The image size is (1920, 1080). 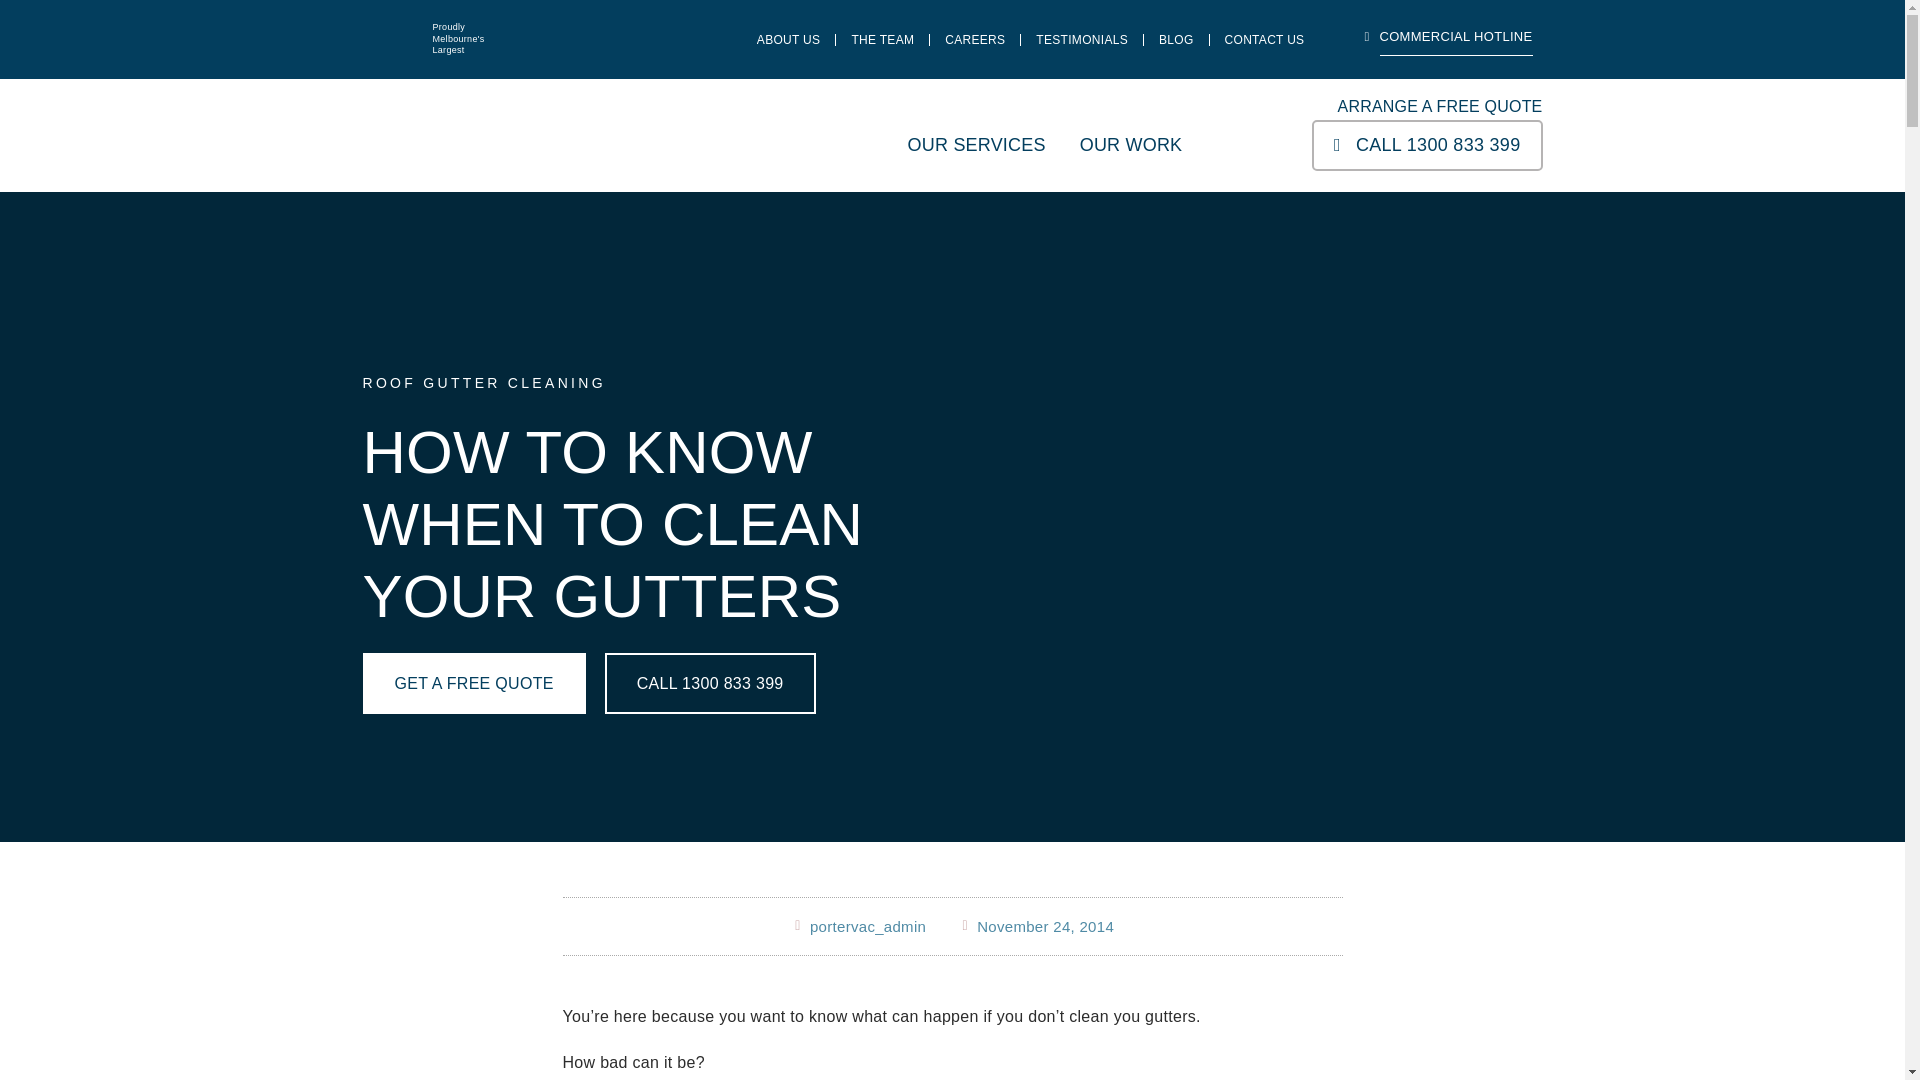 What do you see at coordinates (788, 40) in the screenshot?
I see `ABOUT US` at bounding box center [788, 40].